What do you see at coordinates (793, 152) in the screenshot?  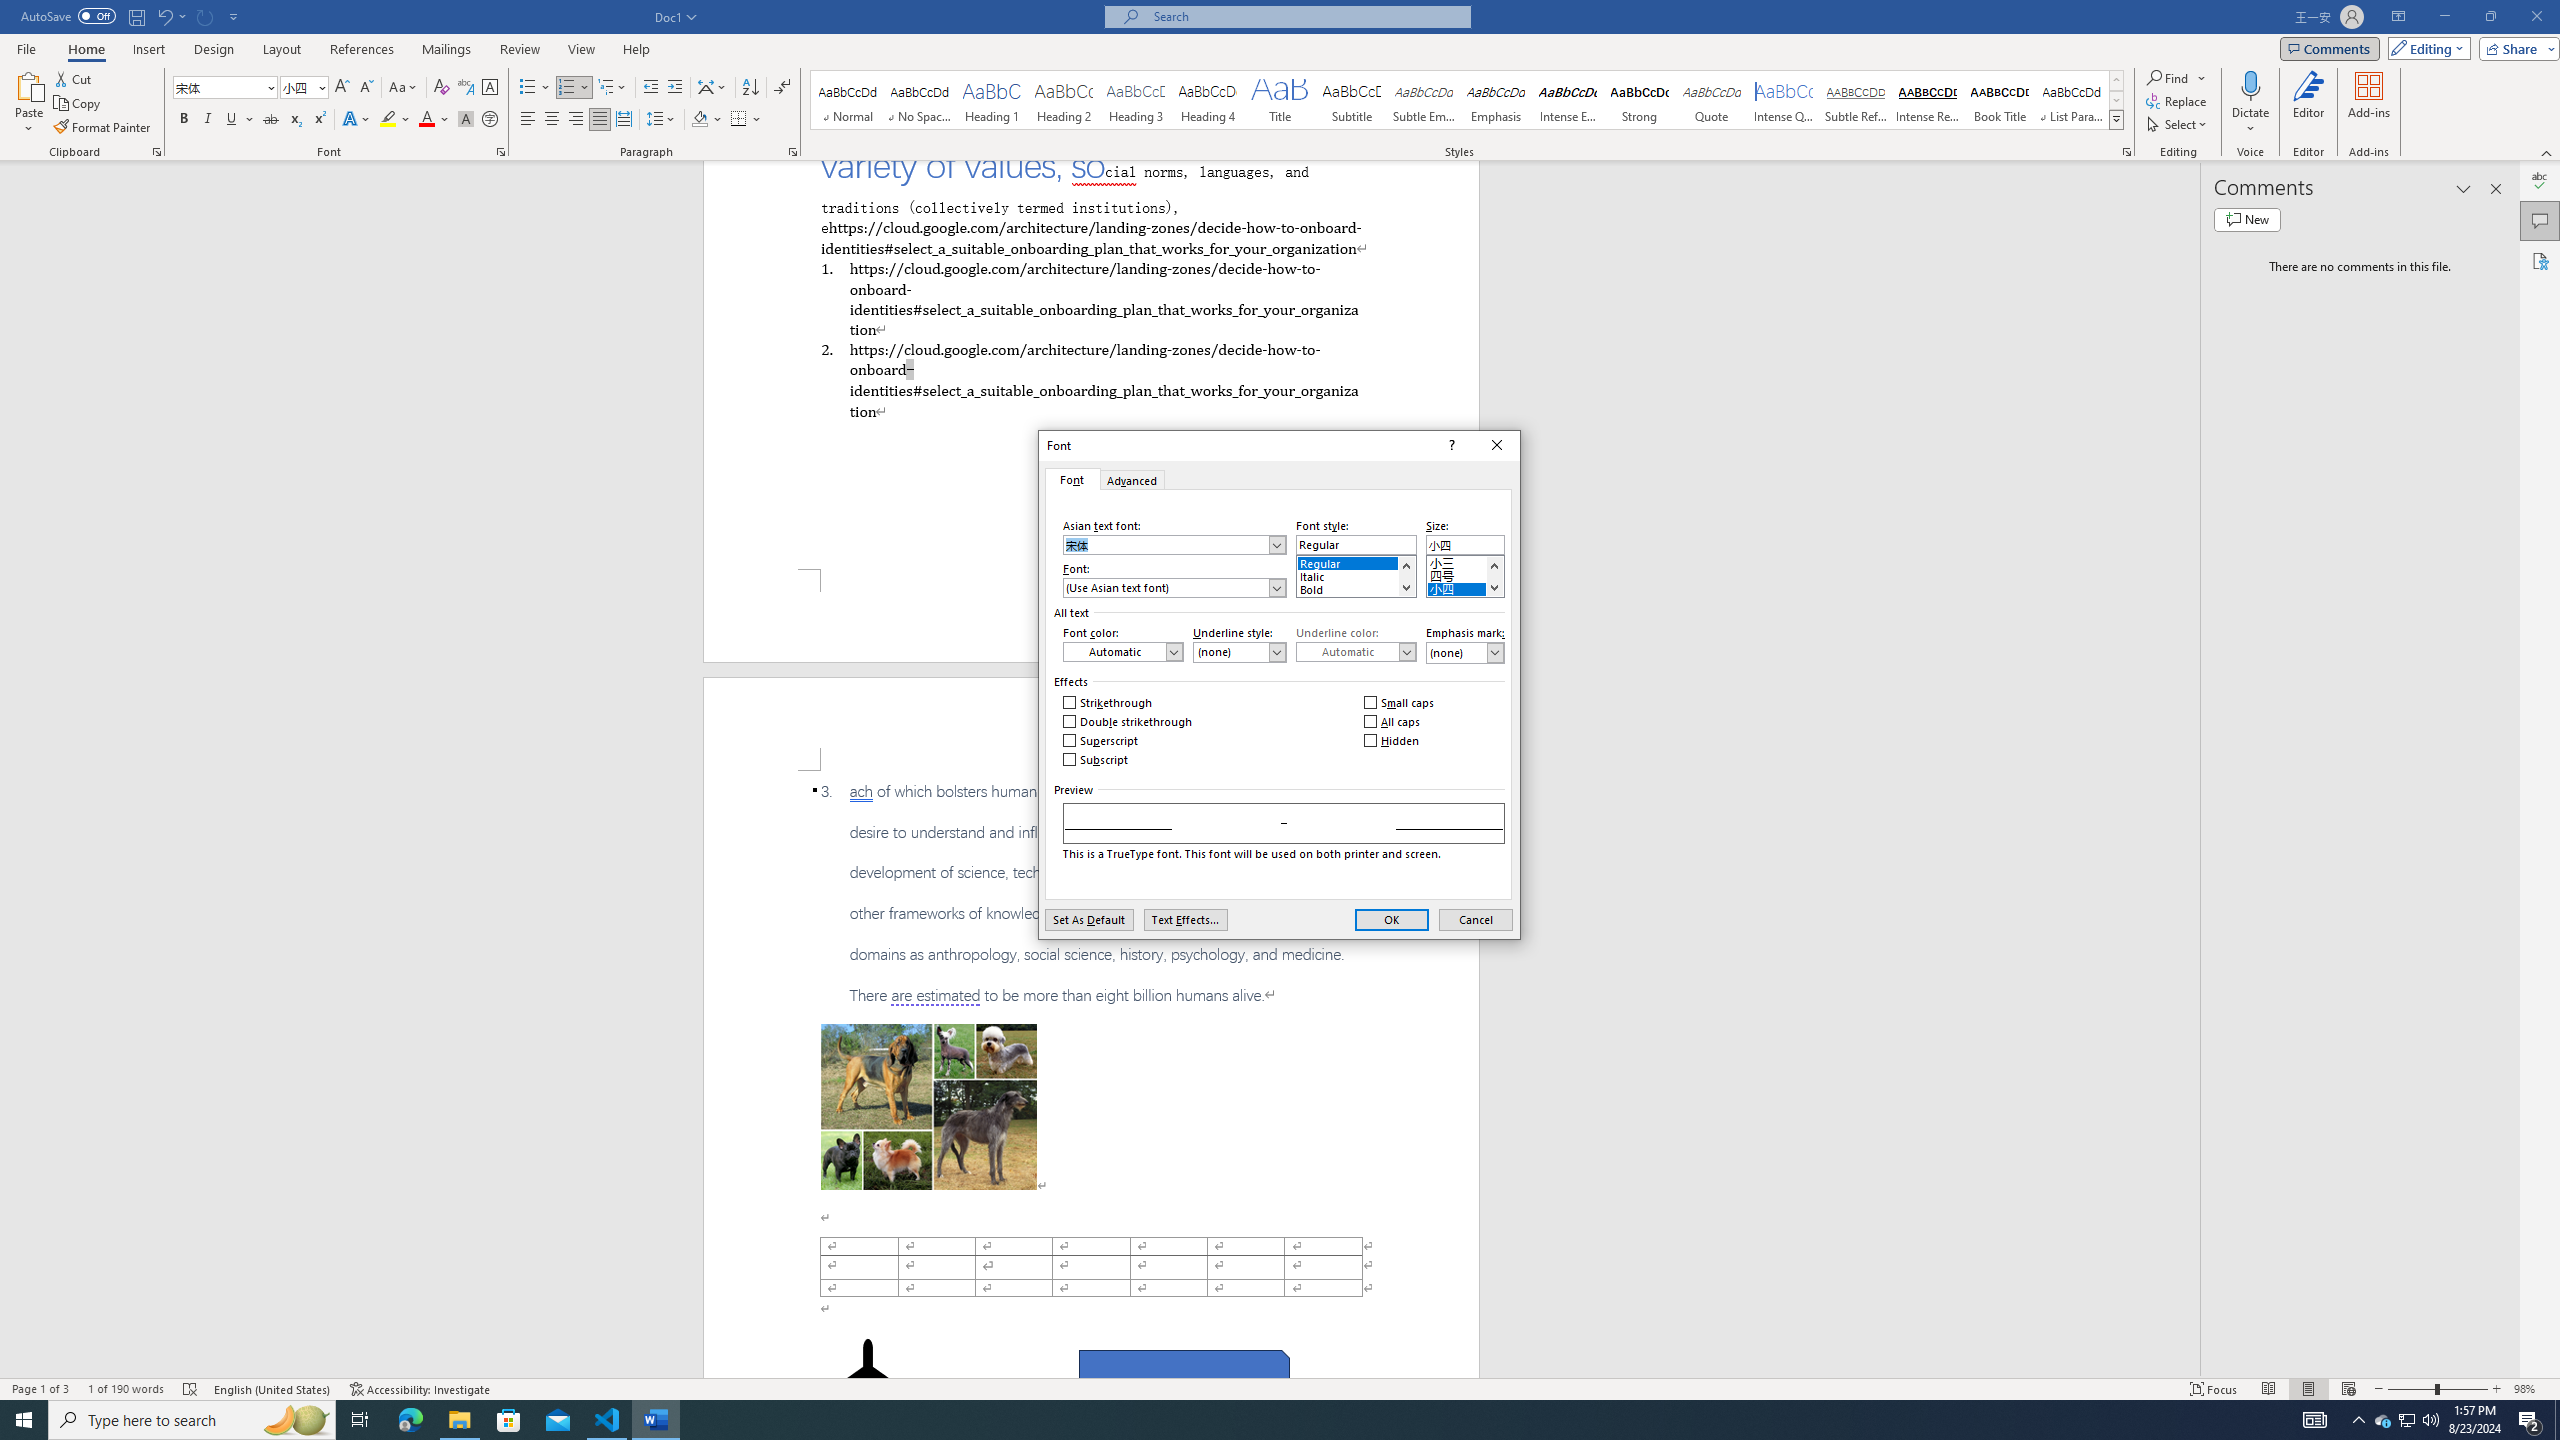 I see `Paragraph...` at bounding box center [793, 152].